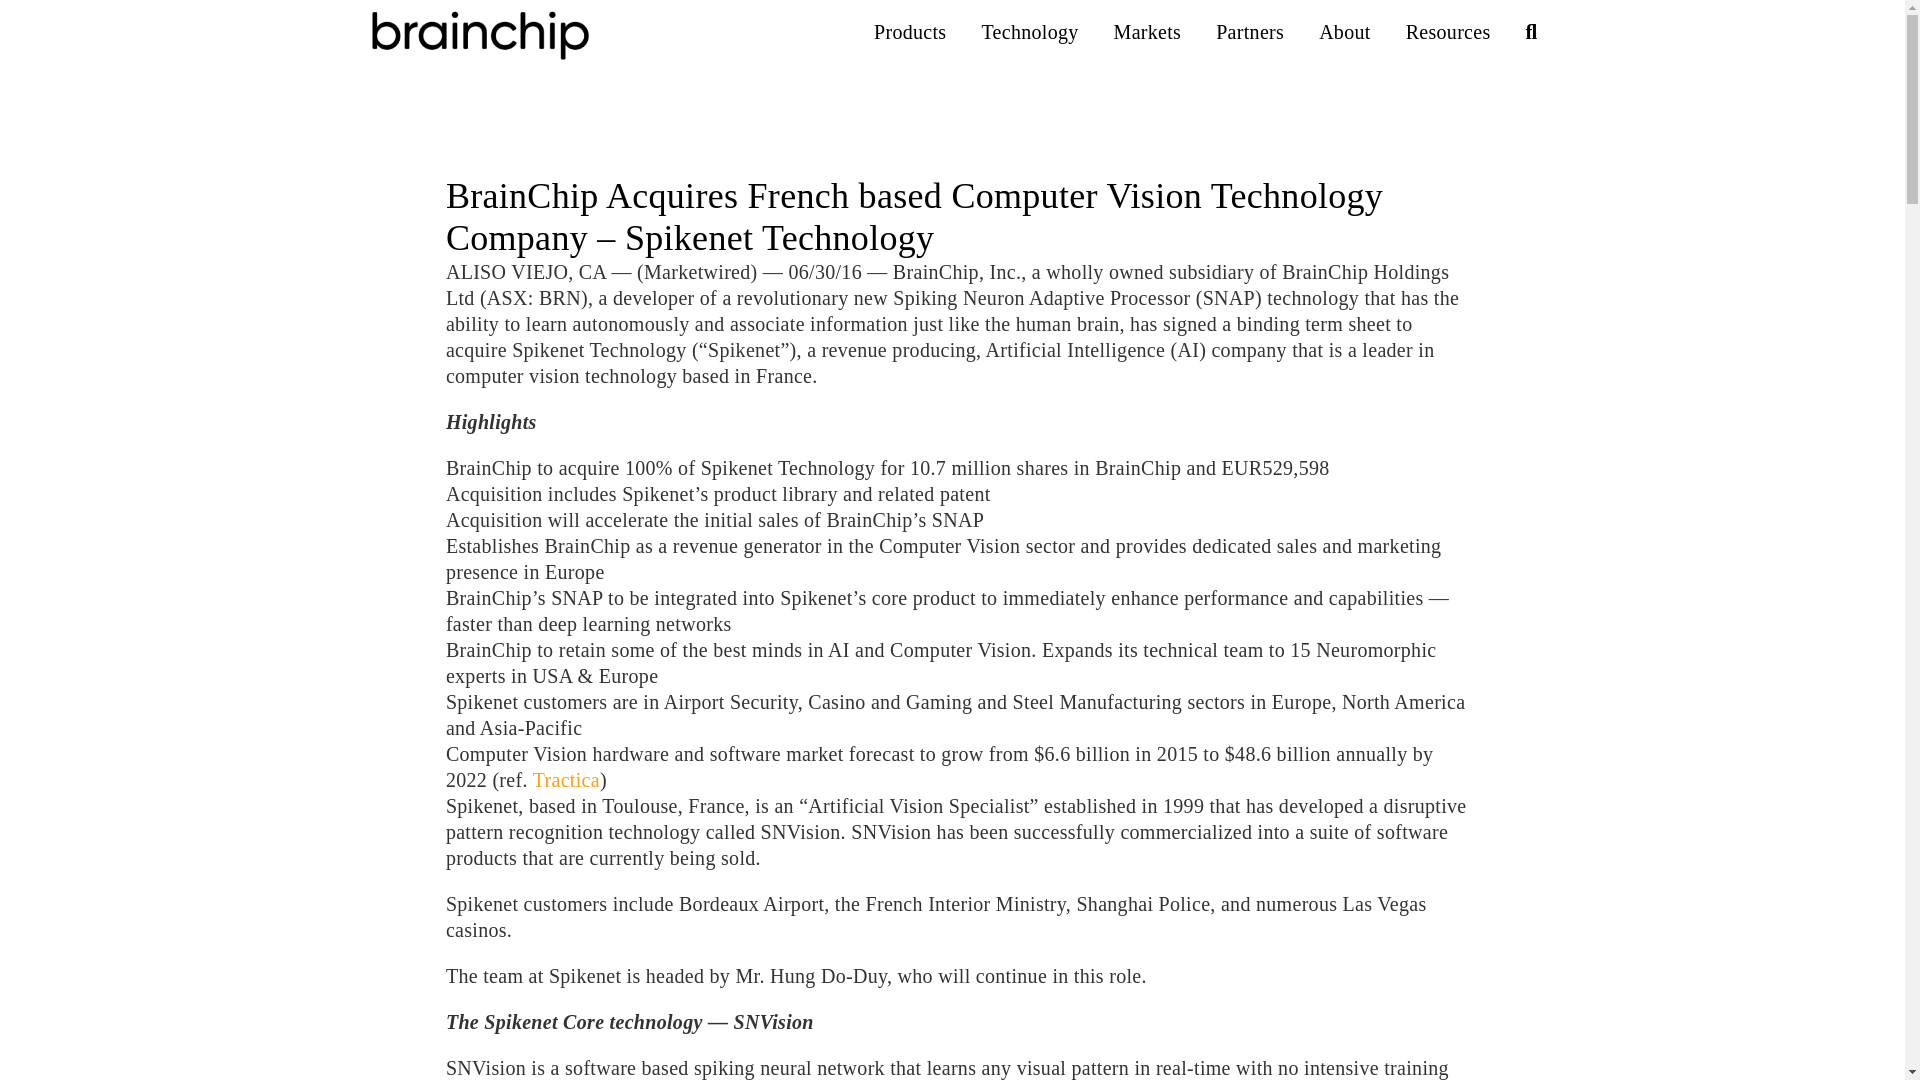  Describe the element at coordinates (1448, 32) in the screenshot. I see `Resources` at that location.